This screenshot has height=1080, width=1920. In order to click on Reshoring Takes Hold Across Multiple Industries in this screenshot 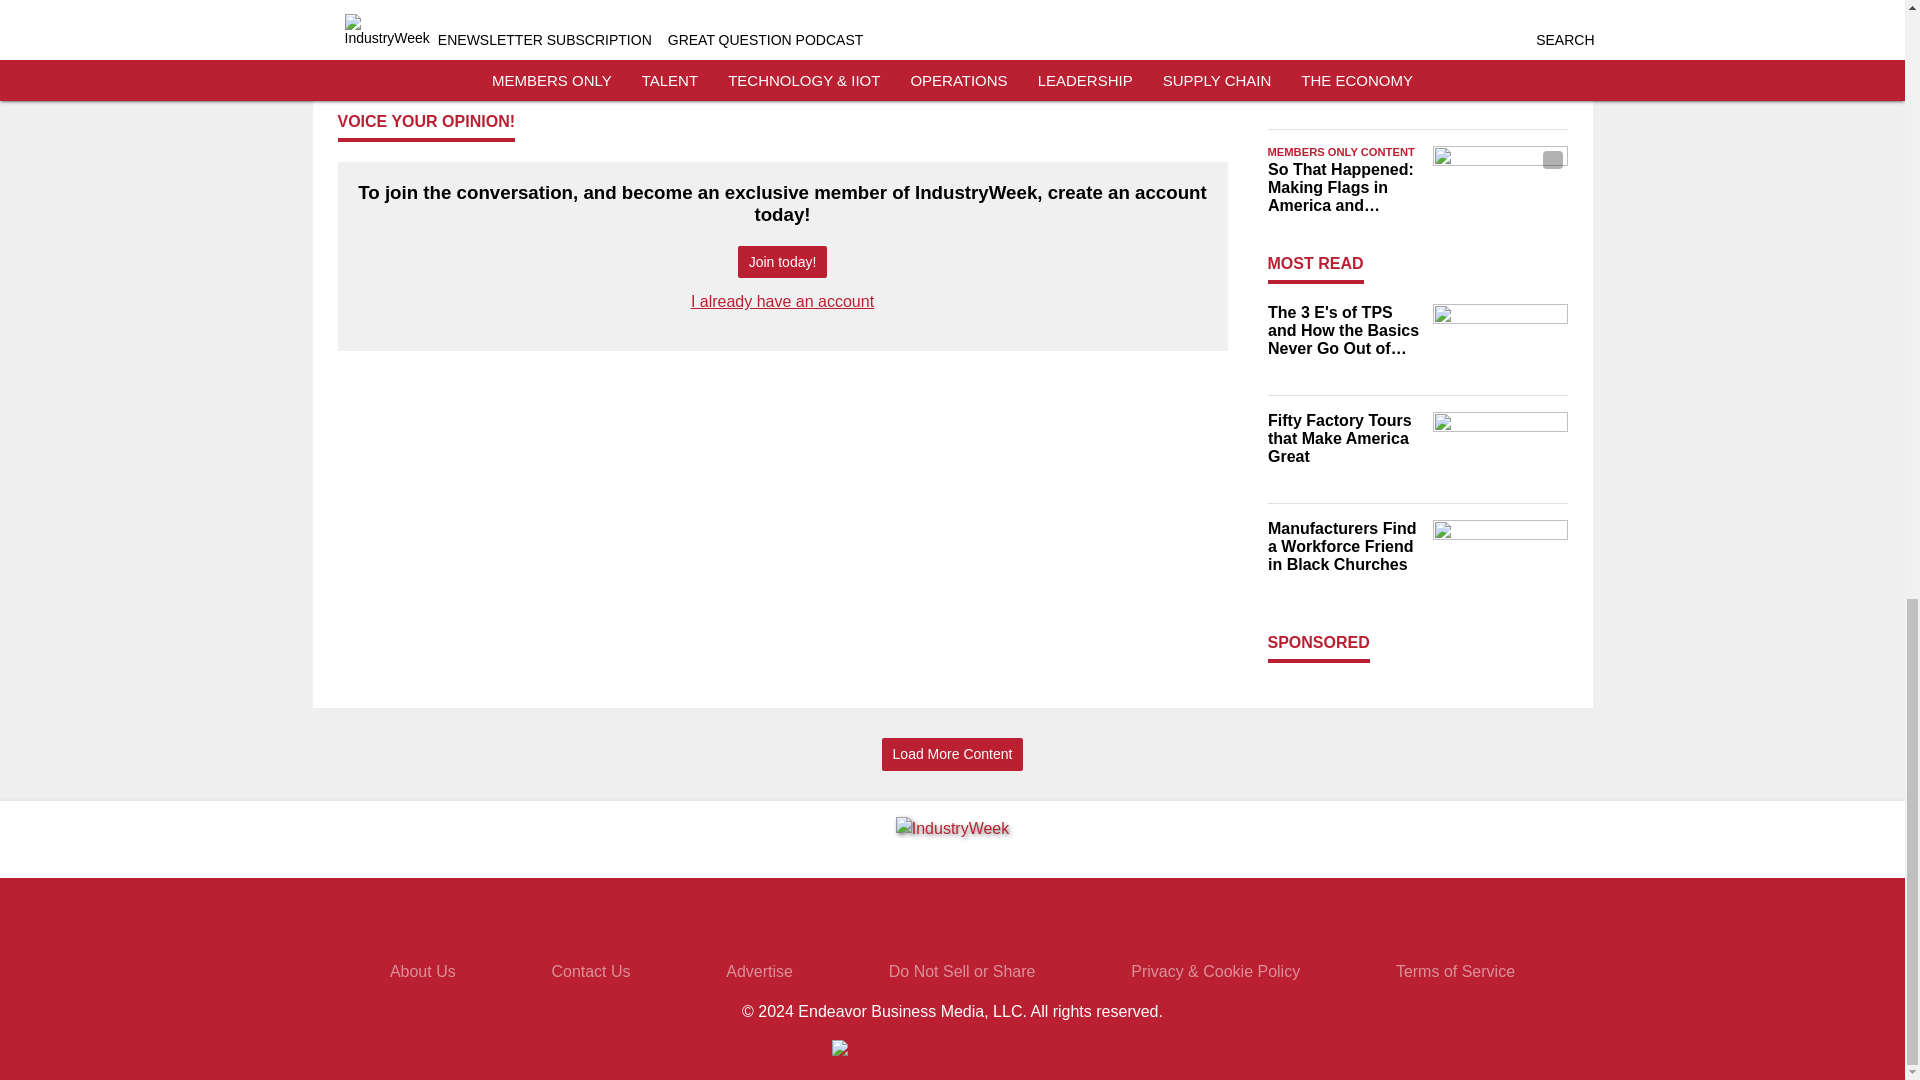, I will do `click(1344, 64)`.